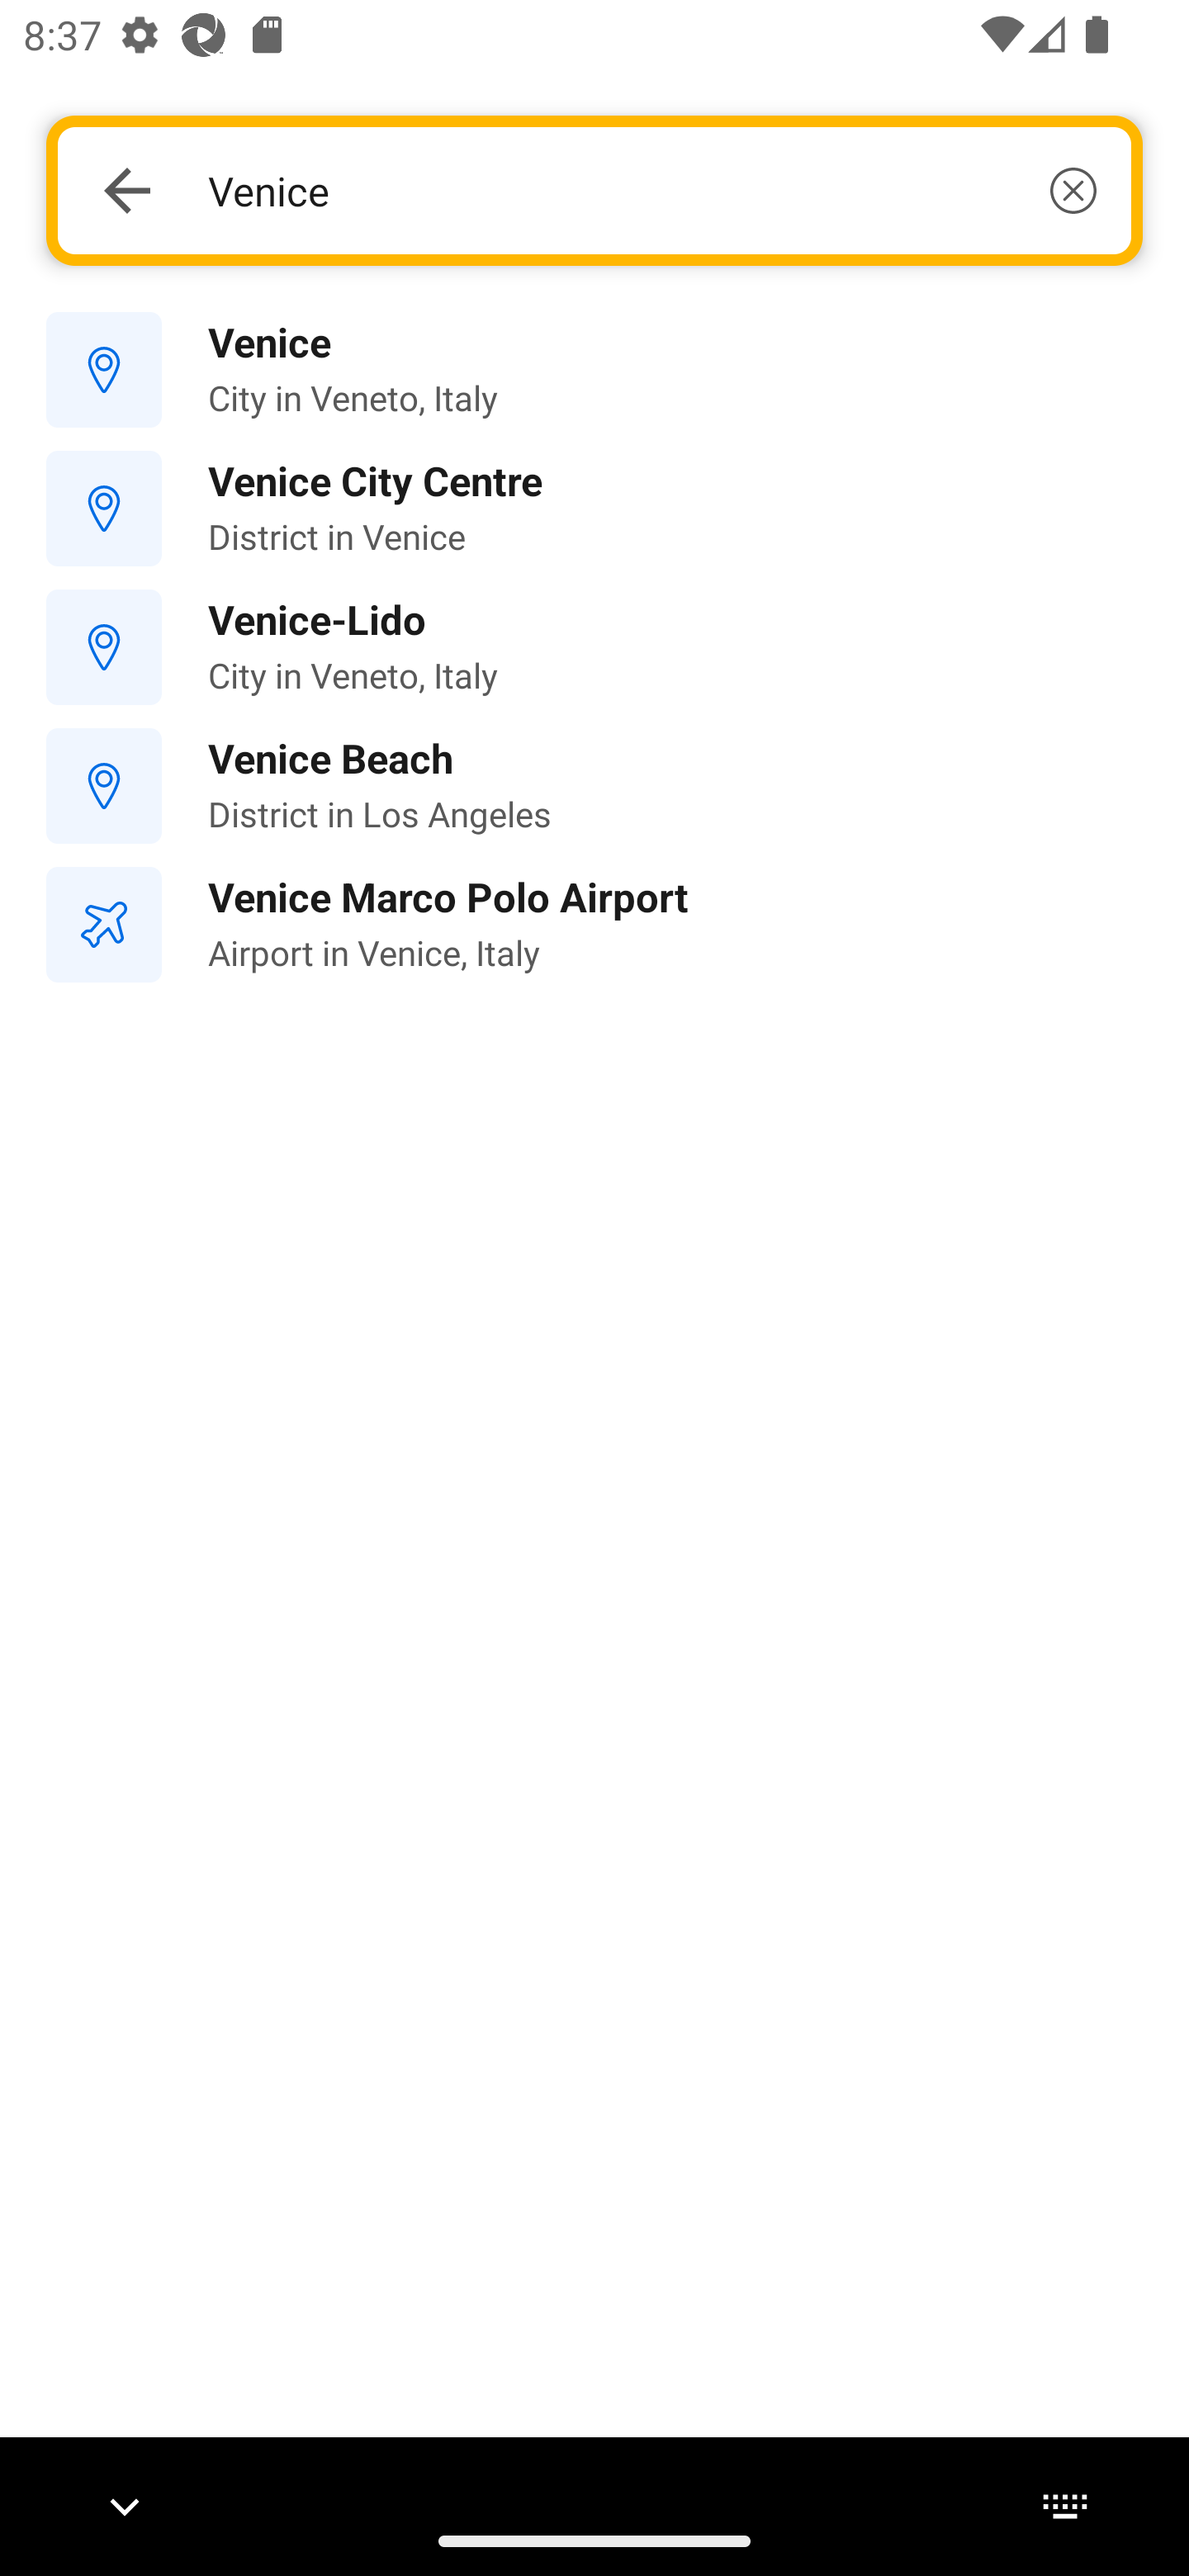 The height and width of the screenshot is (2576, 1189). I want to click on Venice Beach District in Los Angeles, so click(594, 785).